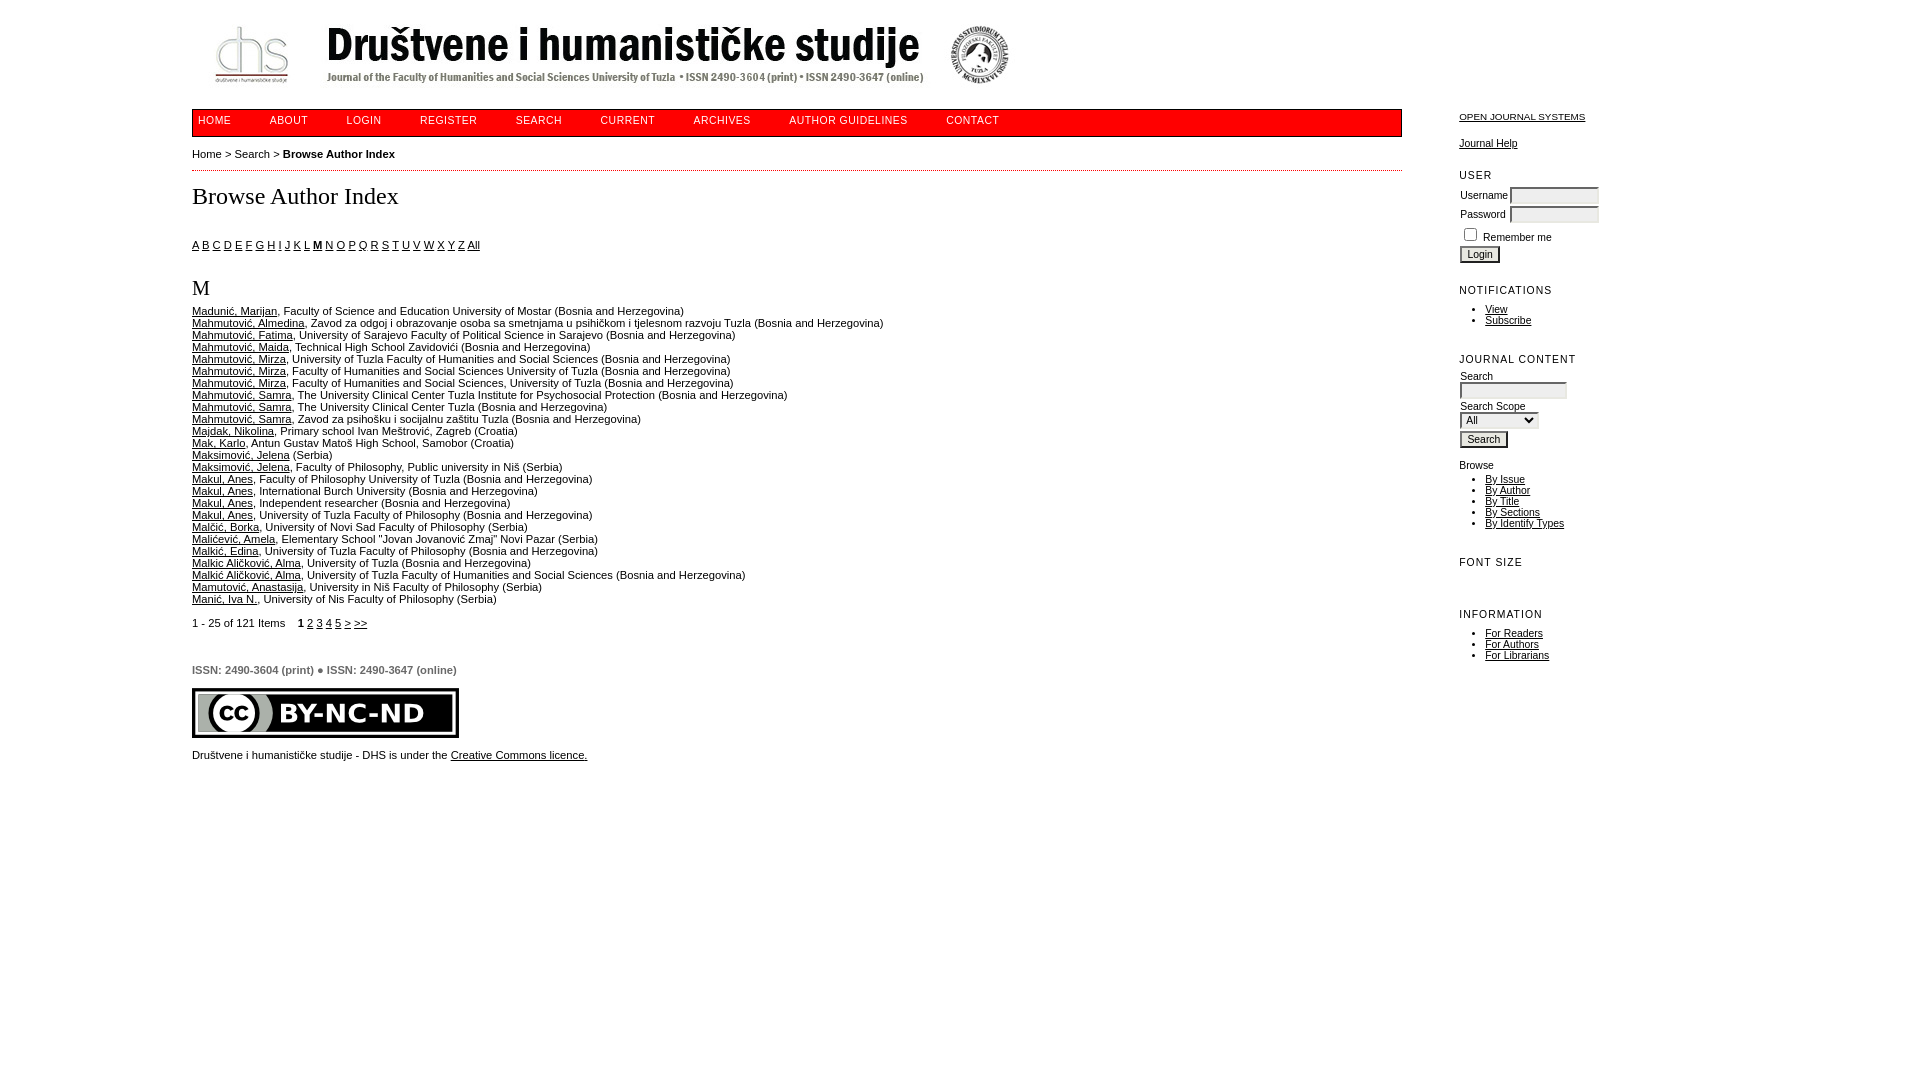  Describe the element at coordinates (848, 120) in the screenshot. I see `AUTHOR GUIDELINES` at that location.